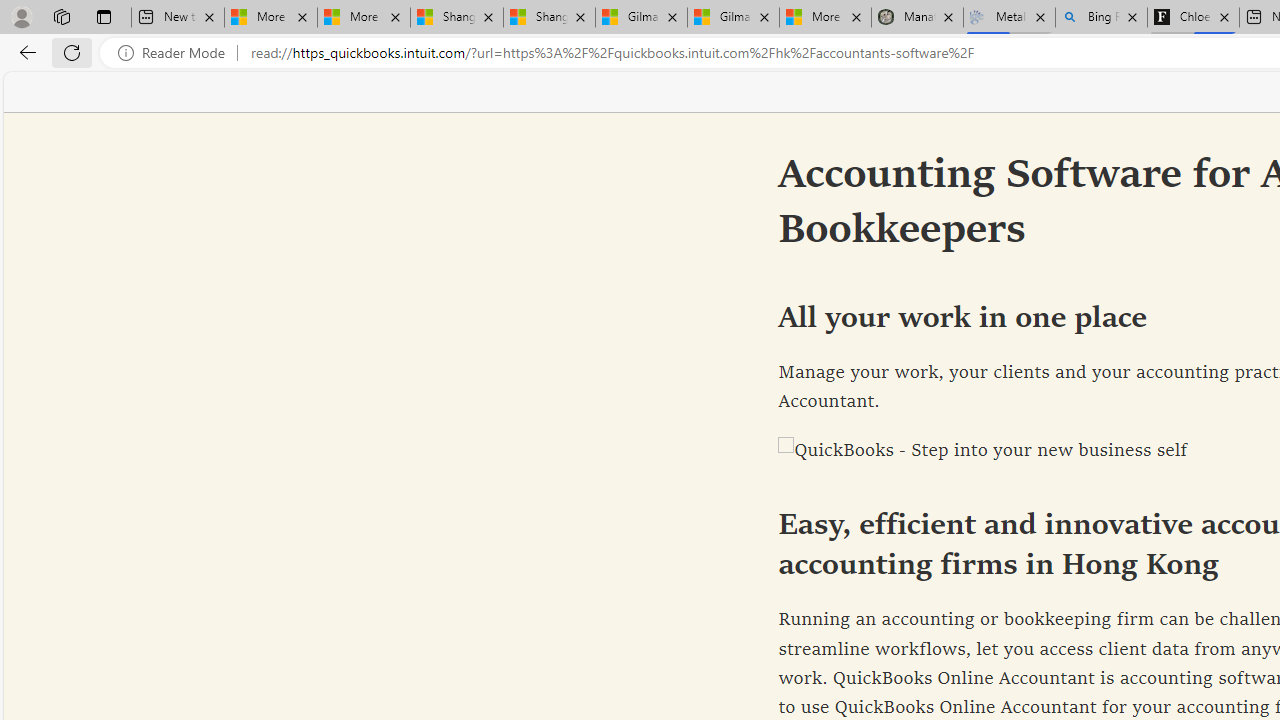  Describe the element at coordinates (916, 18) in the screenshot. I see `Manatee Mortality Statistics | FWC` at that location.